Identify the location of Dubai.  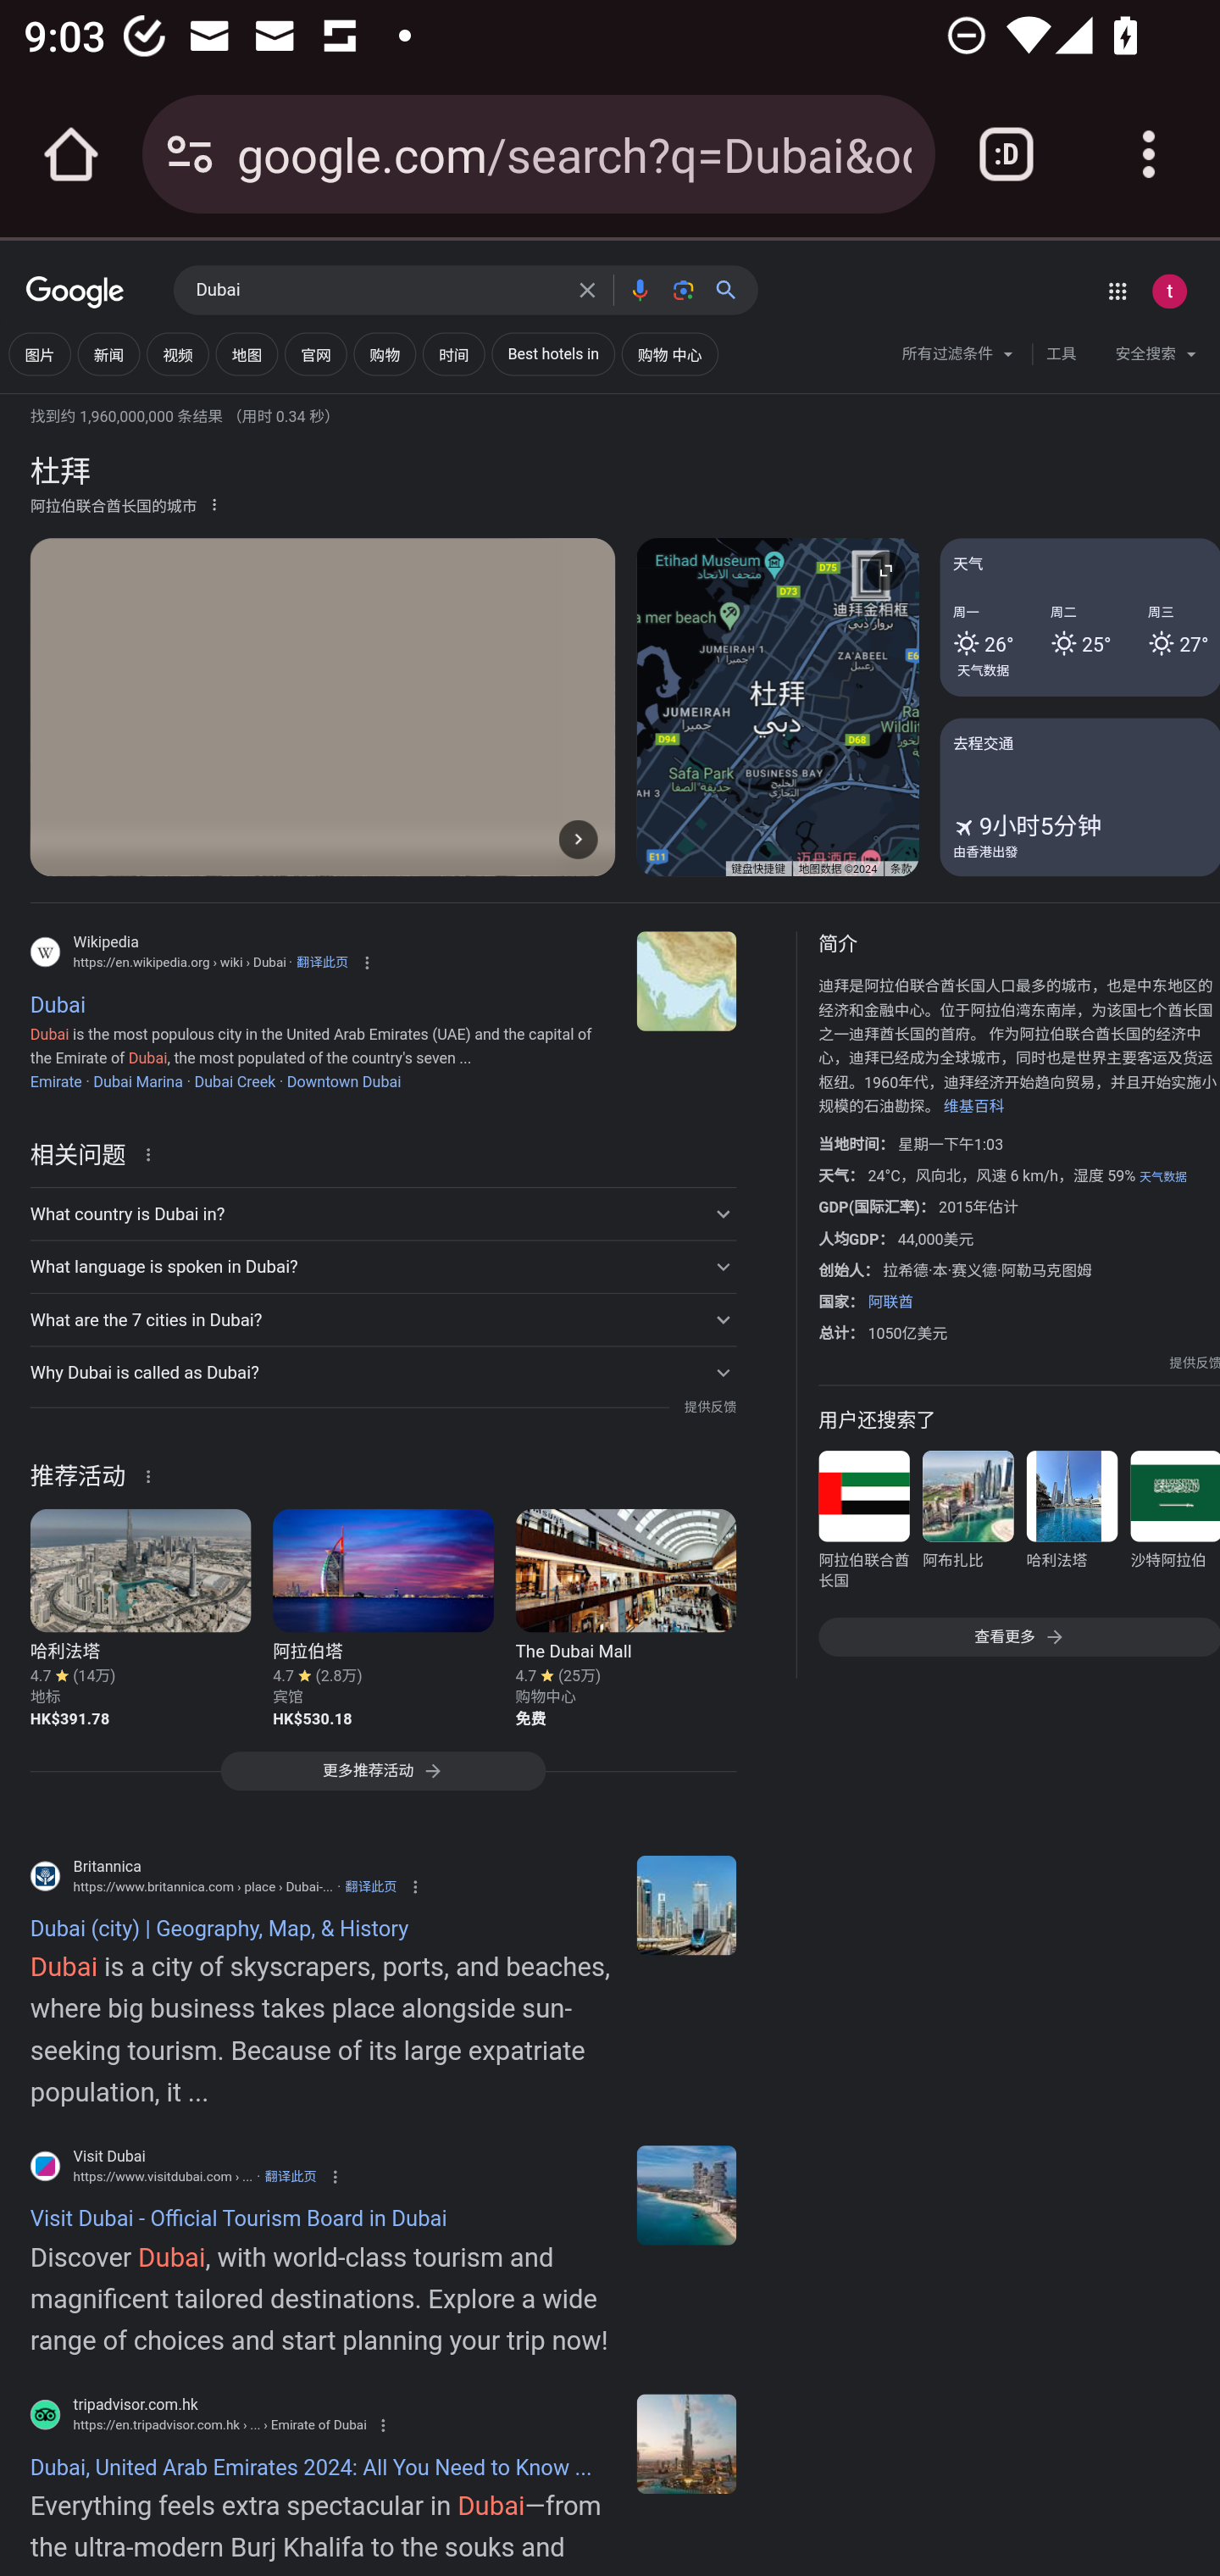
(686, 981).